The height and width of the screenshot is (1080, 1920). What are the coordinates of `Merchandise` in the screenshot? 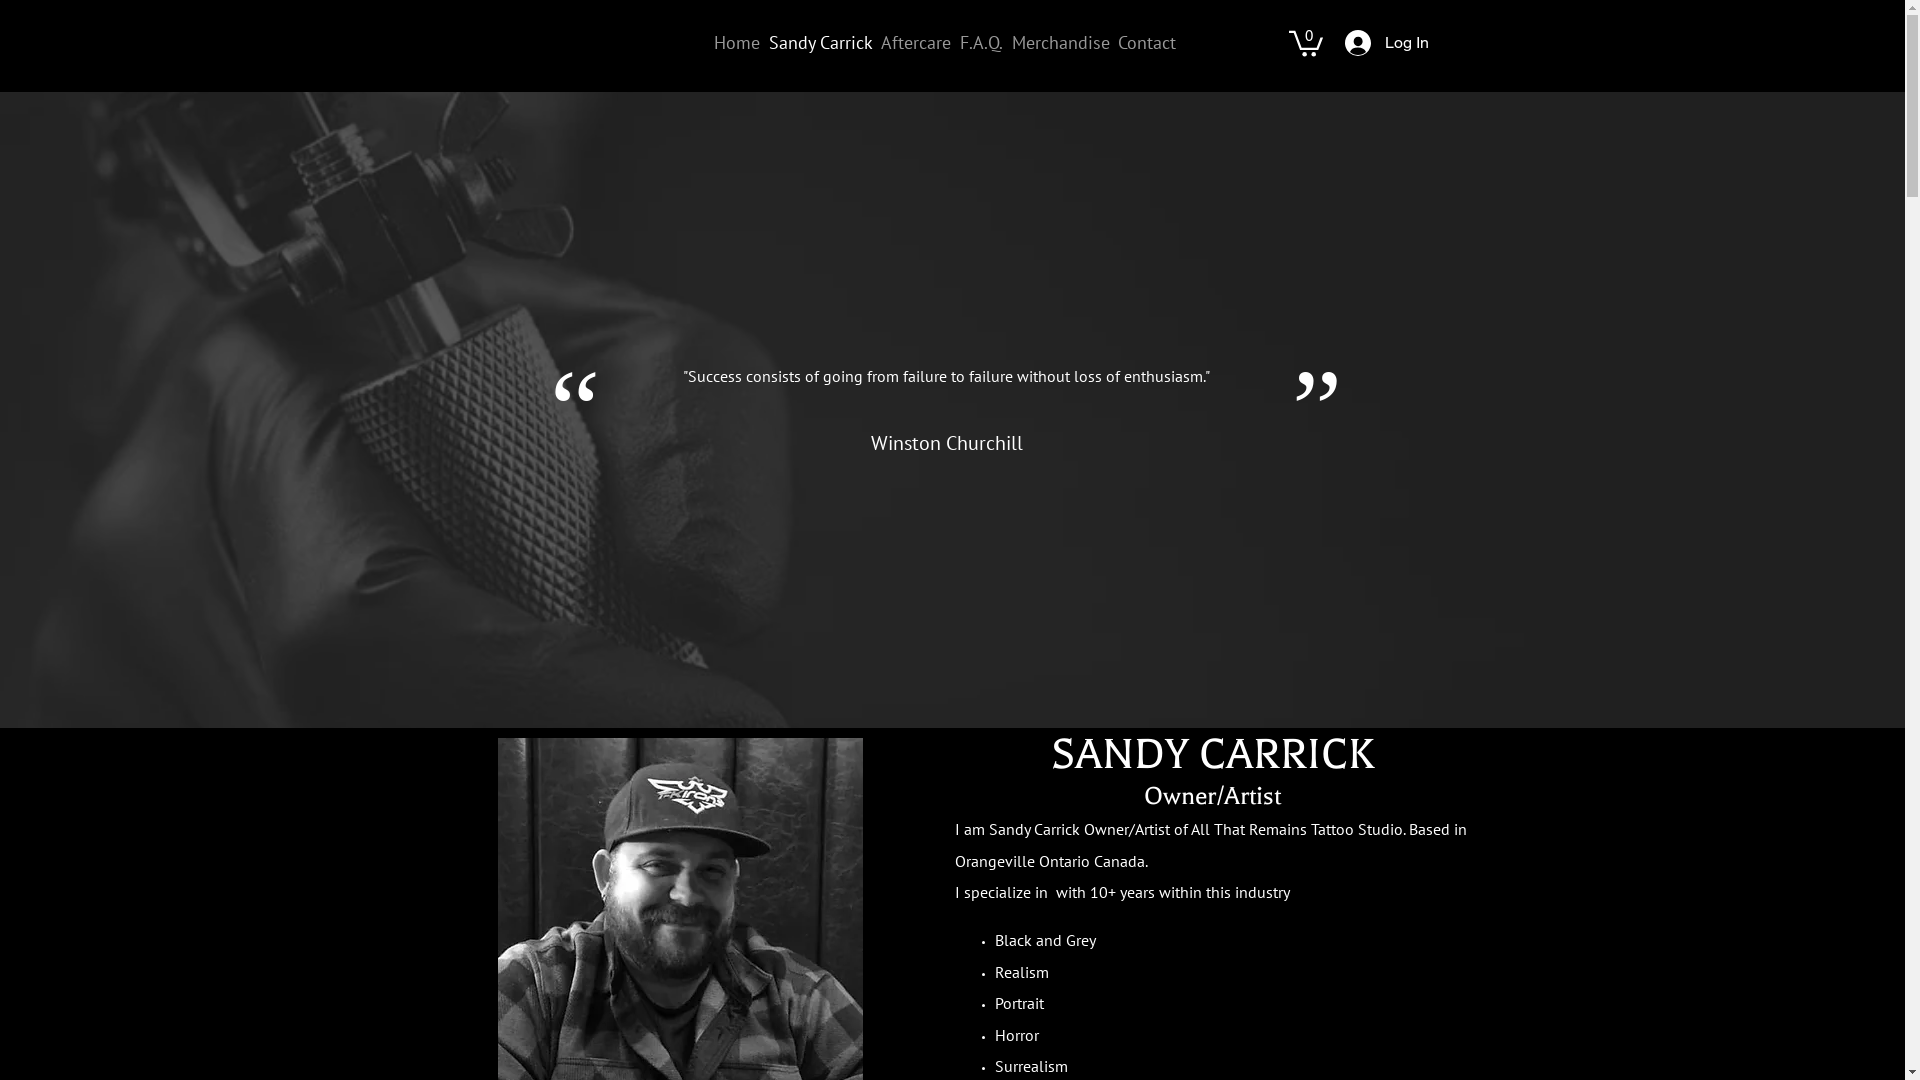 It's located at (1060, 43).